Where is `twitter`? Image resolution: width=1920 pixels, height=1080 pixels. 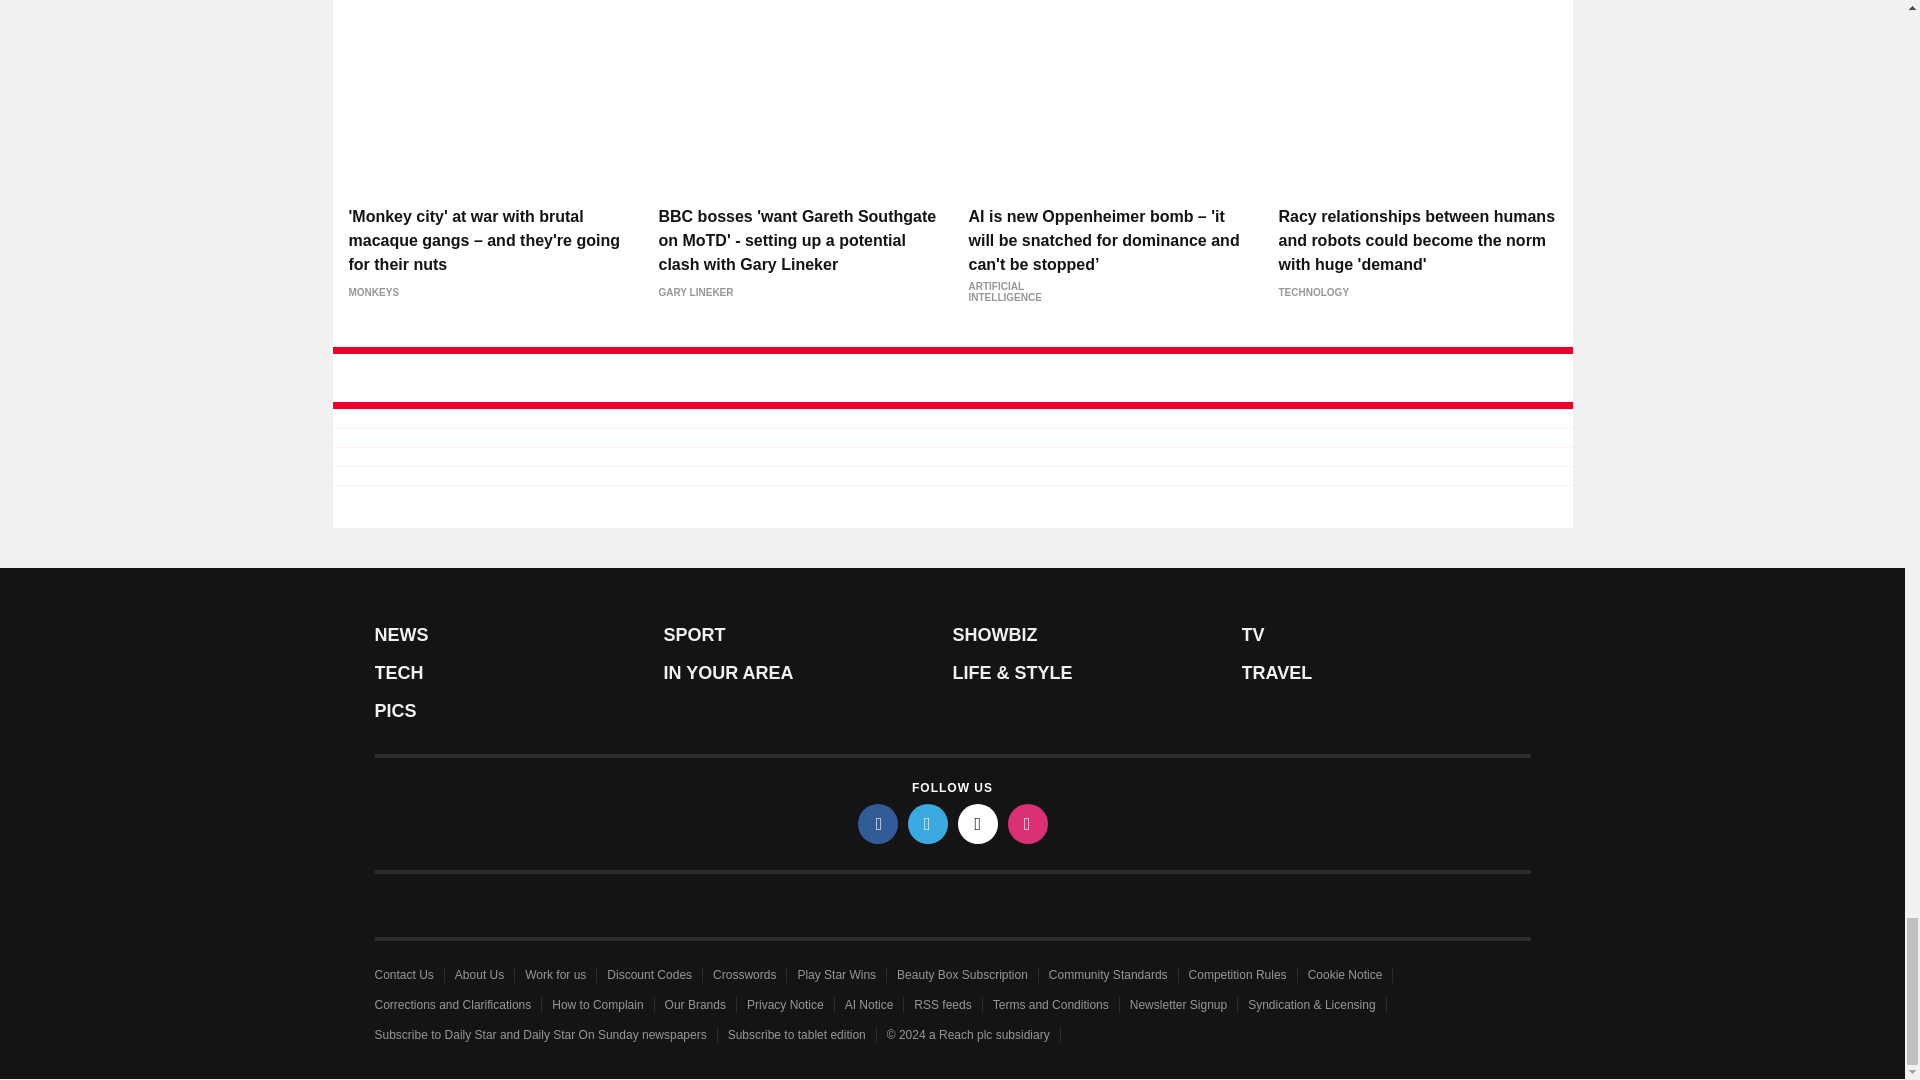 twitter is located at coordinates (928, 823).